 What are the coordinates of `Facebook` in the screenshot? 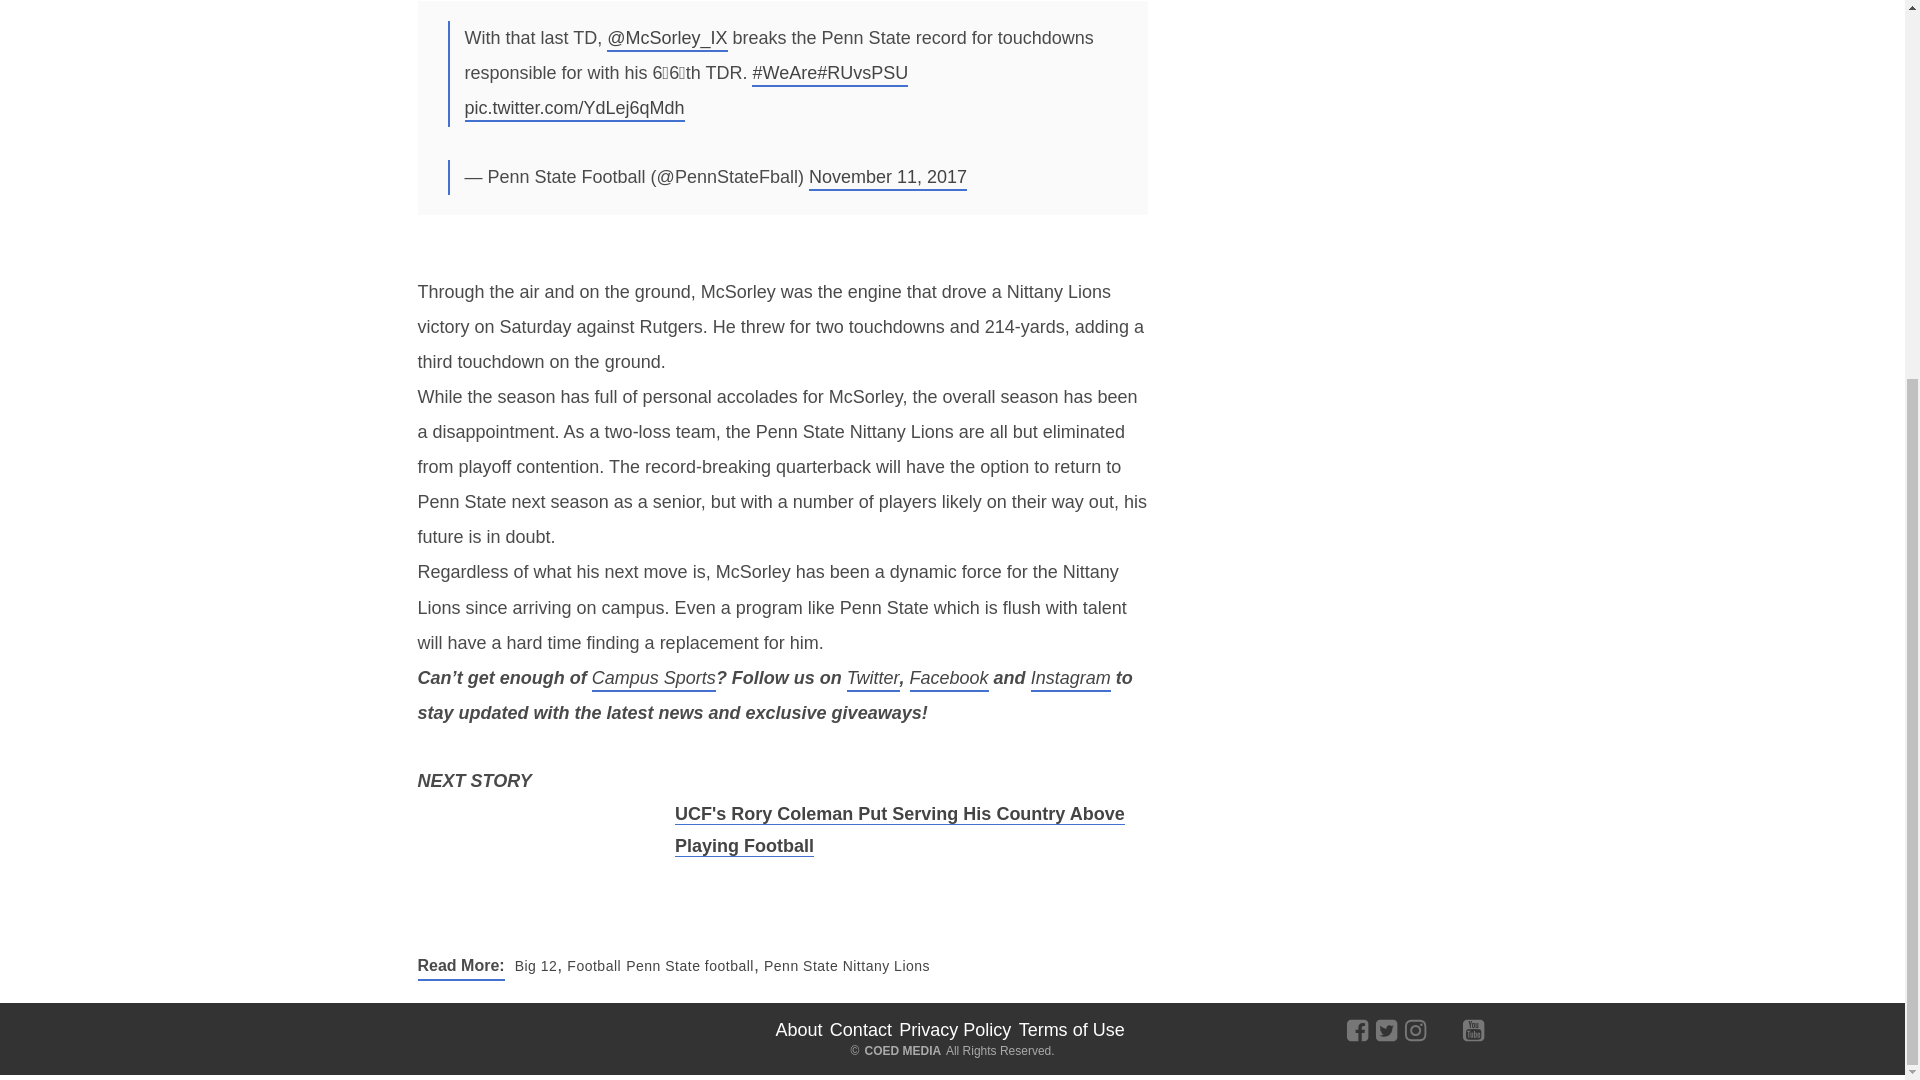 It's located at (949, 680).